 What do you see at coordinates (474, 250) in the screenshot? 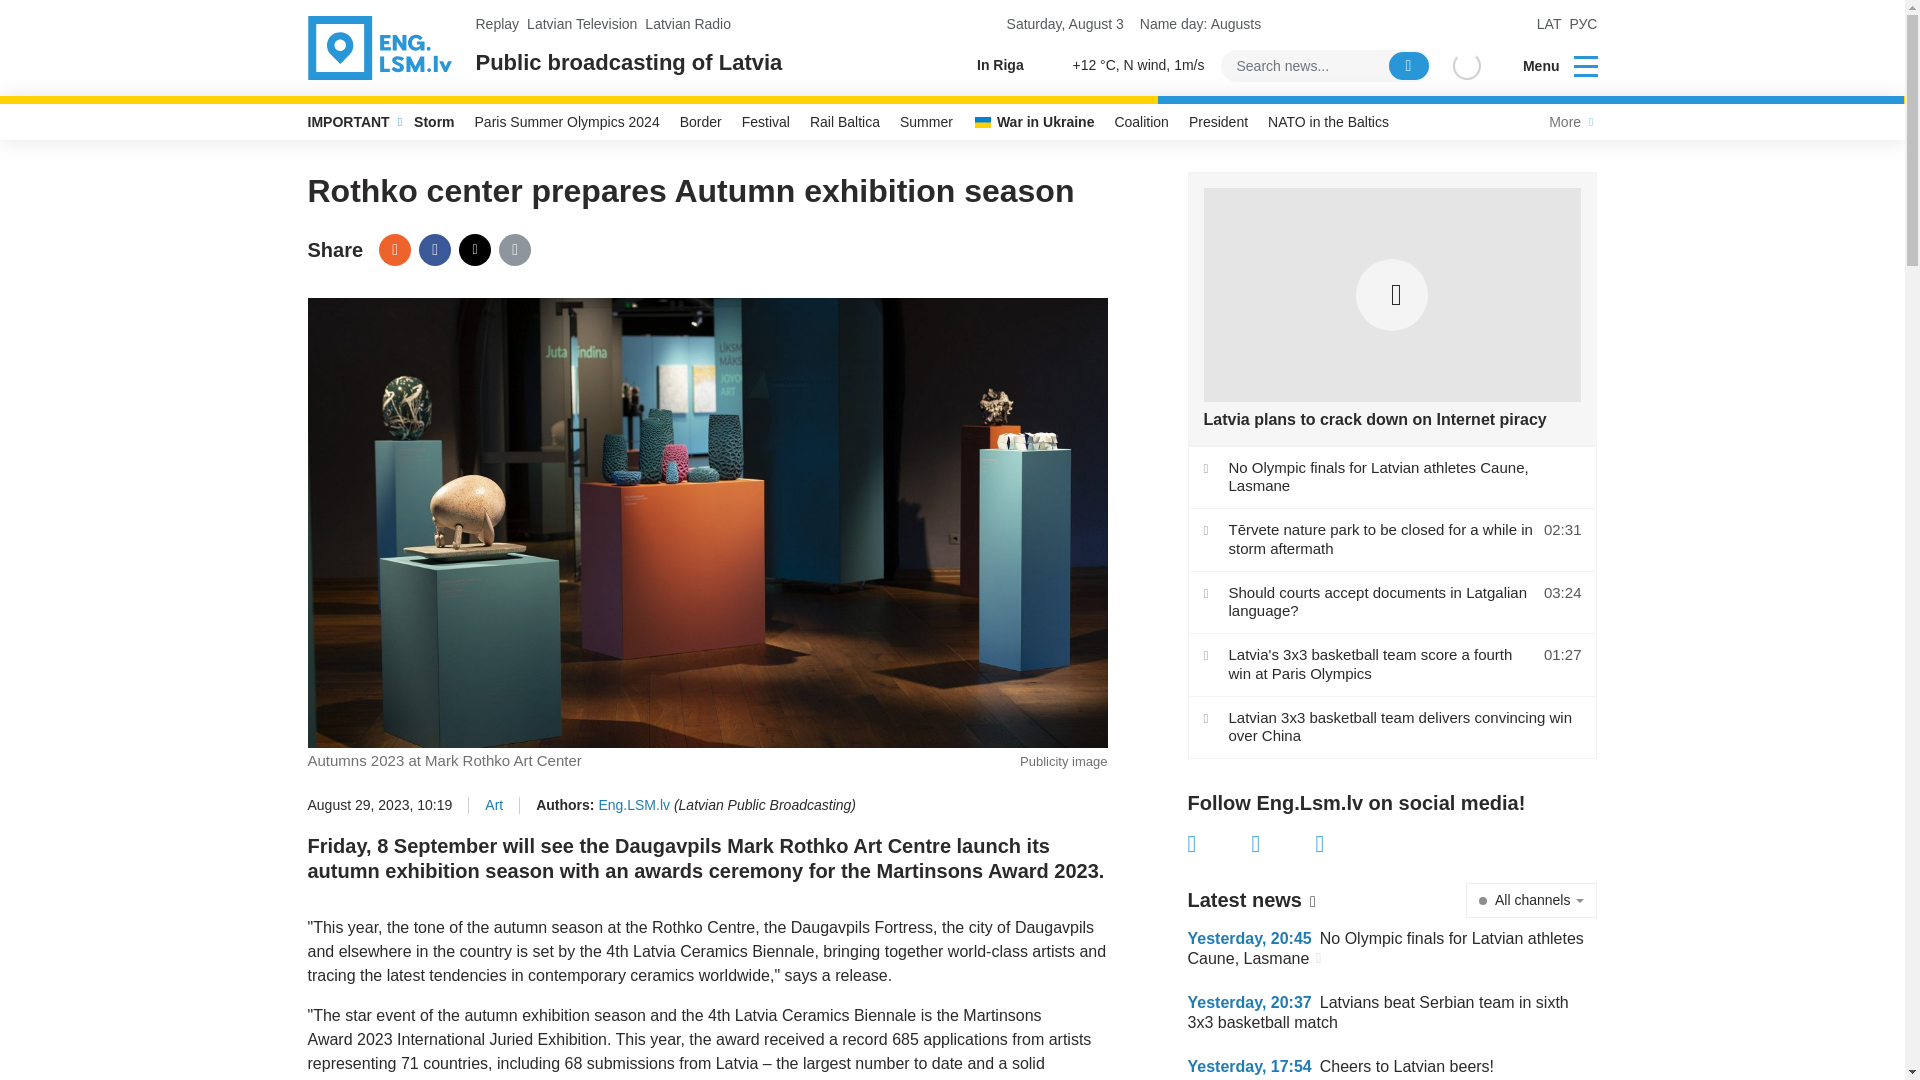
I see `X` at bounding box center [474, 250].